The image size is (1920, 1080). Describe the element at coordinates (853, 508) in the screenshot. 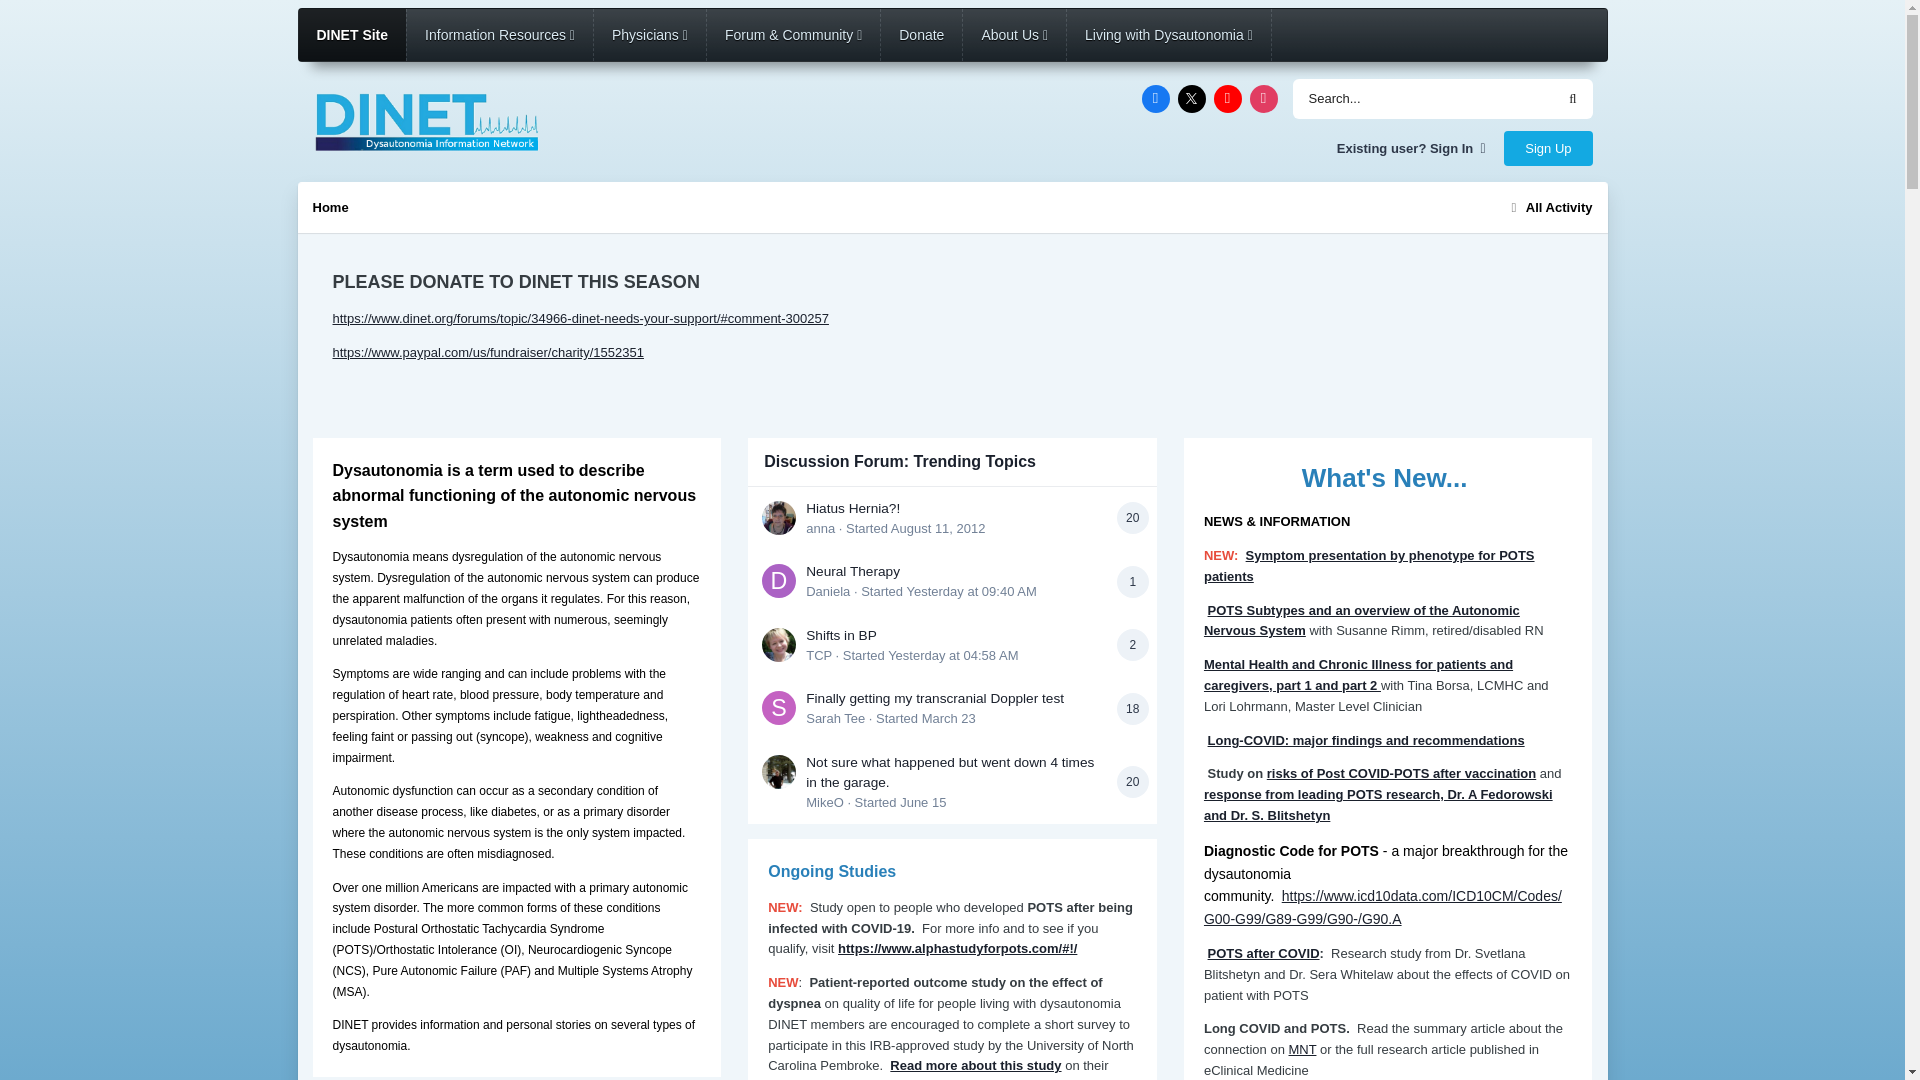

I see `View the topic Hiatus Hernia?!` at that location.